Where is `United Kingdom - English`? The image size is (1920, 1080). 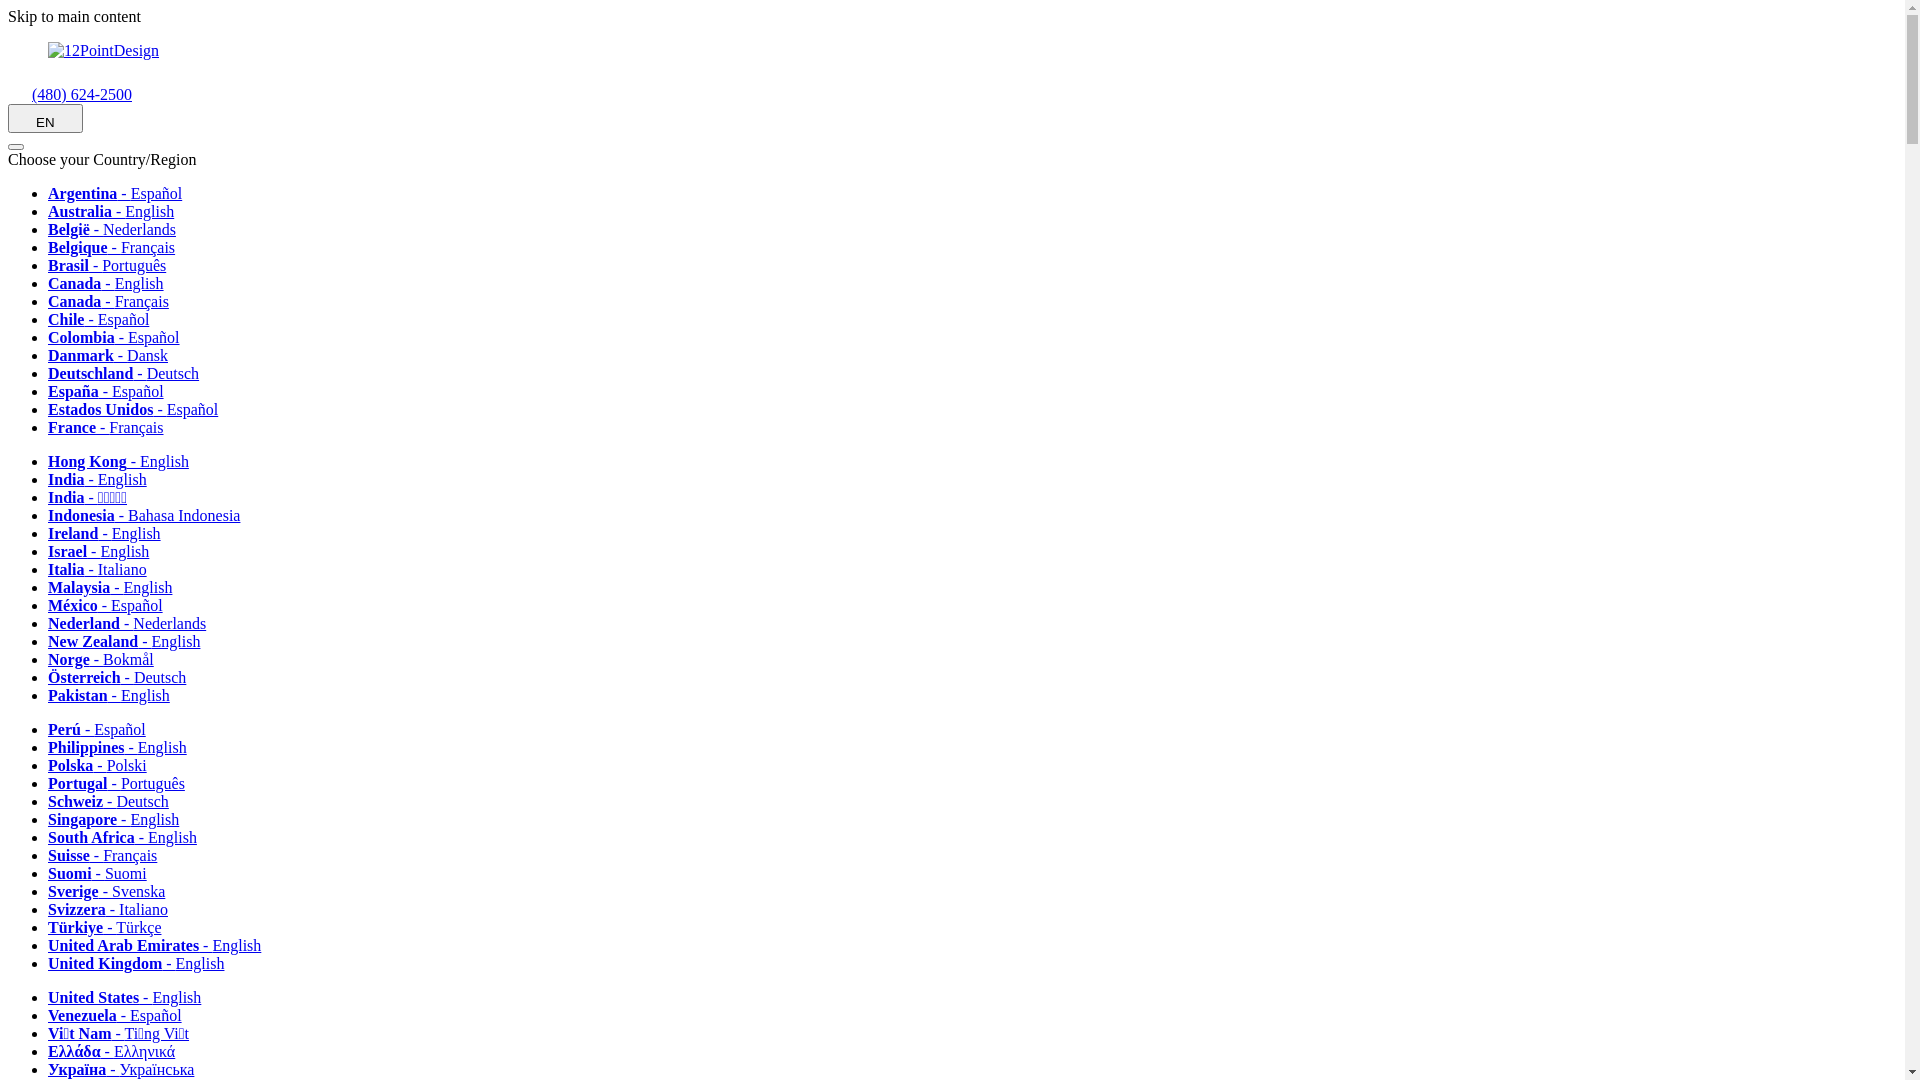
United Kingdom - English is located at coordinates (143, 964).